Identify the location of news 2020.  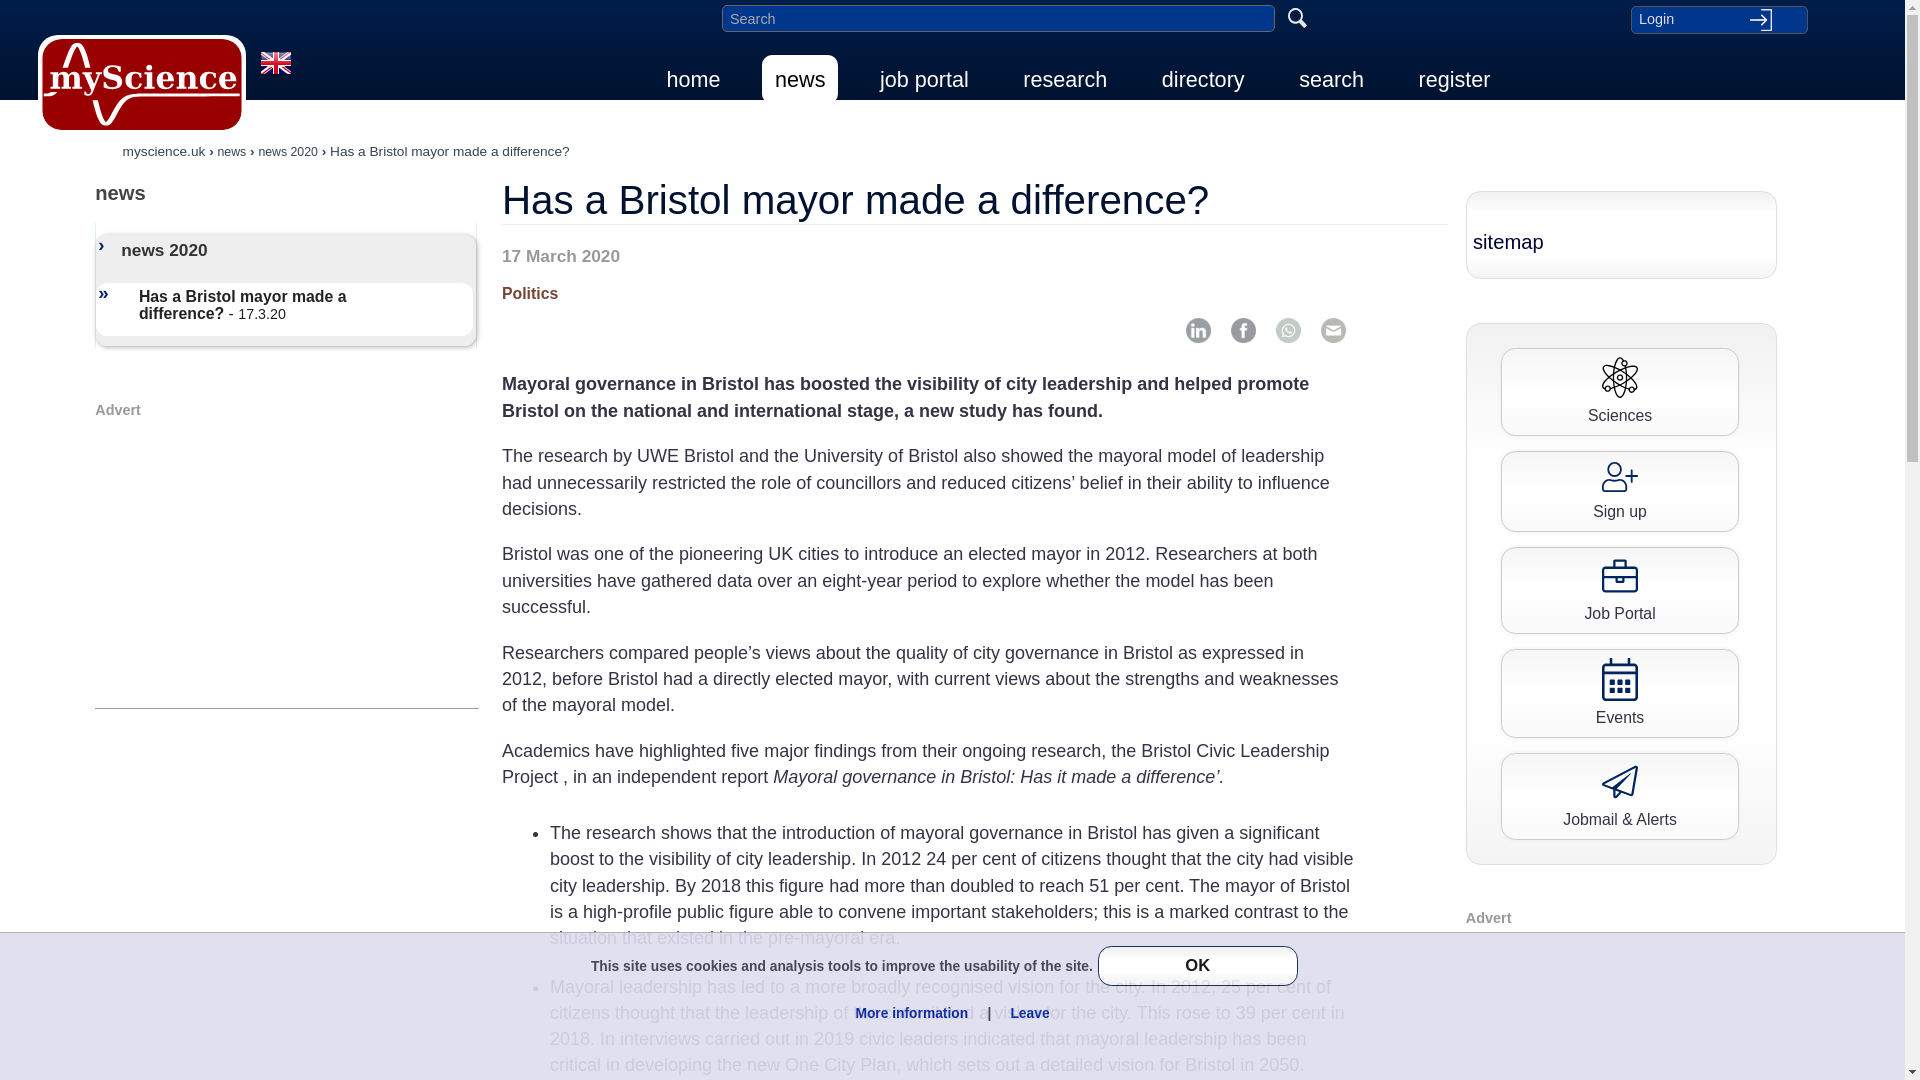
(286, 150).